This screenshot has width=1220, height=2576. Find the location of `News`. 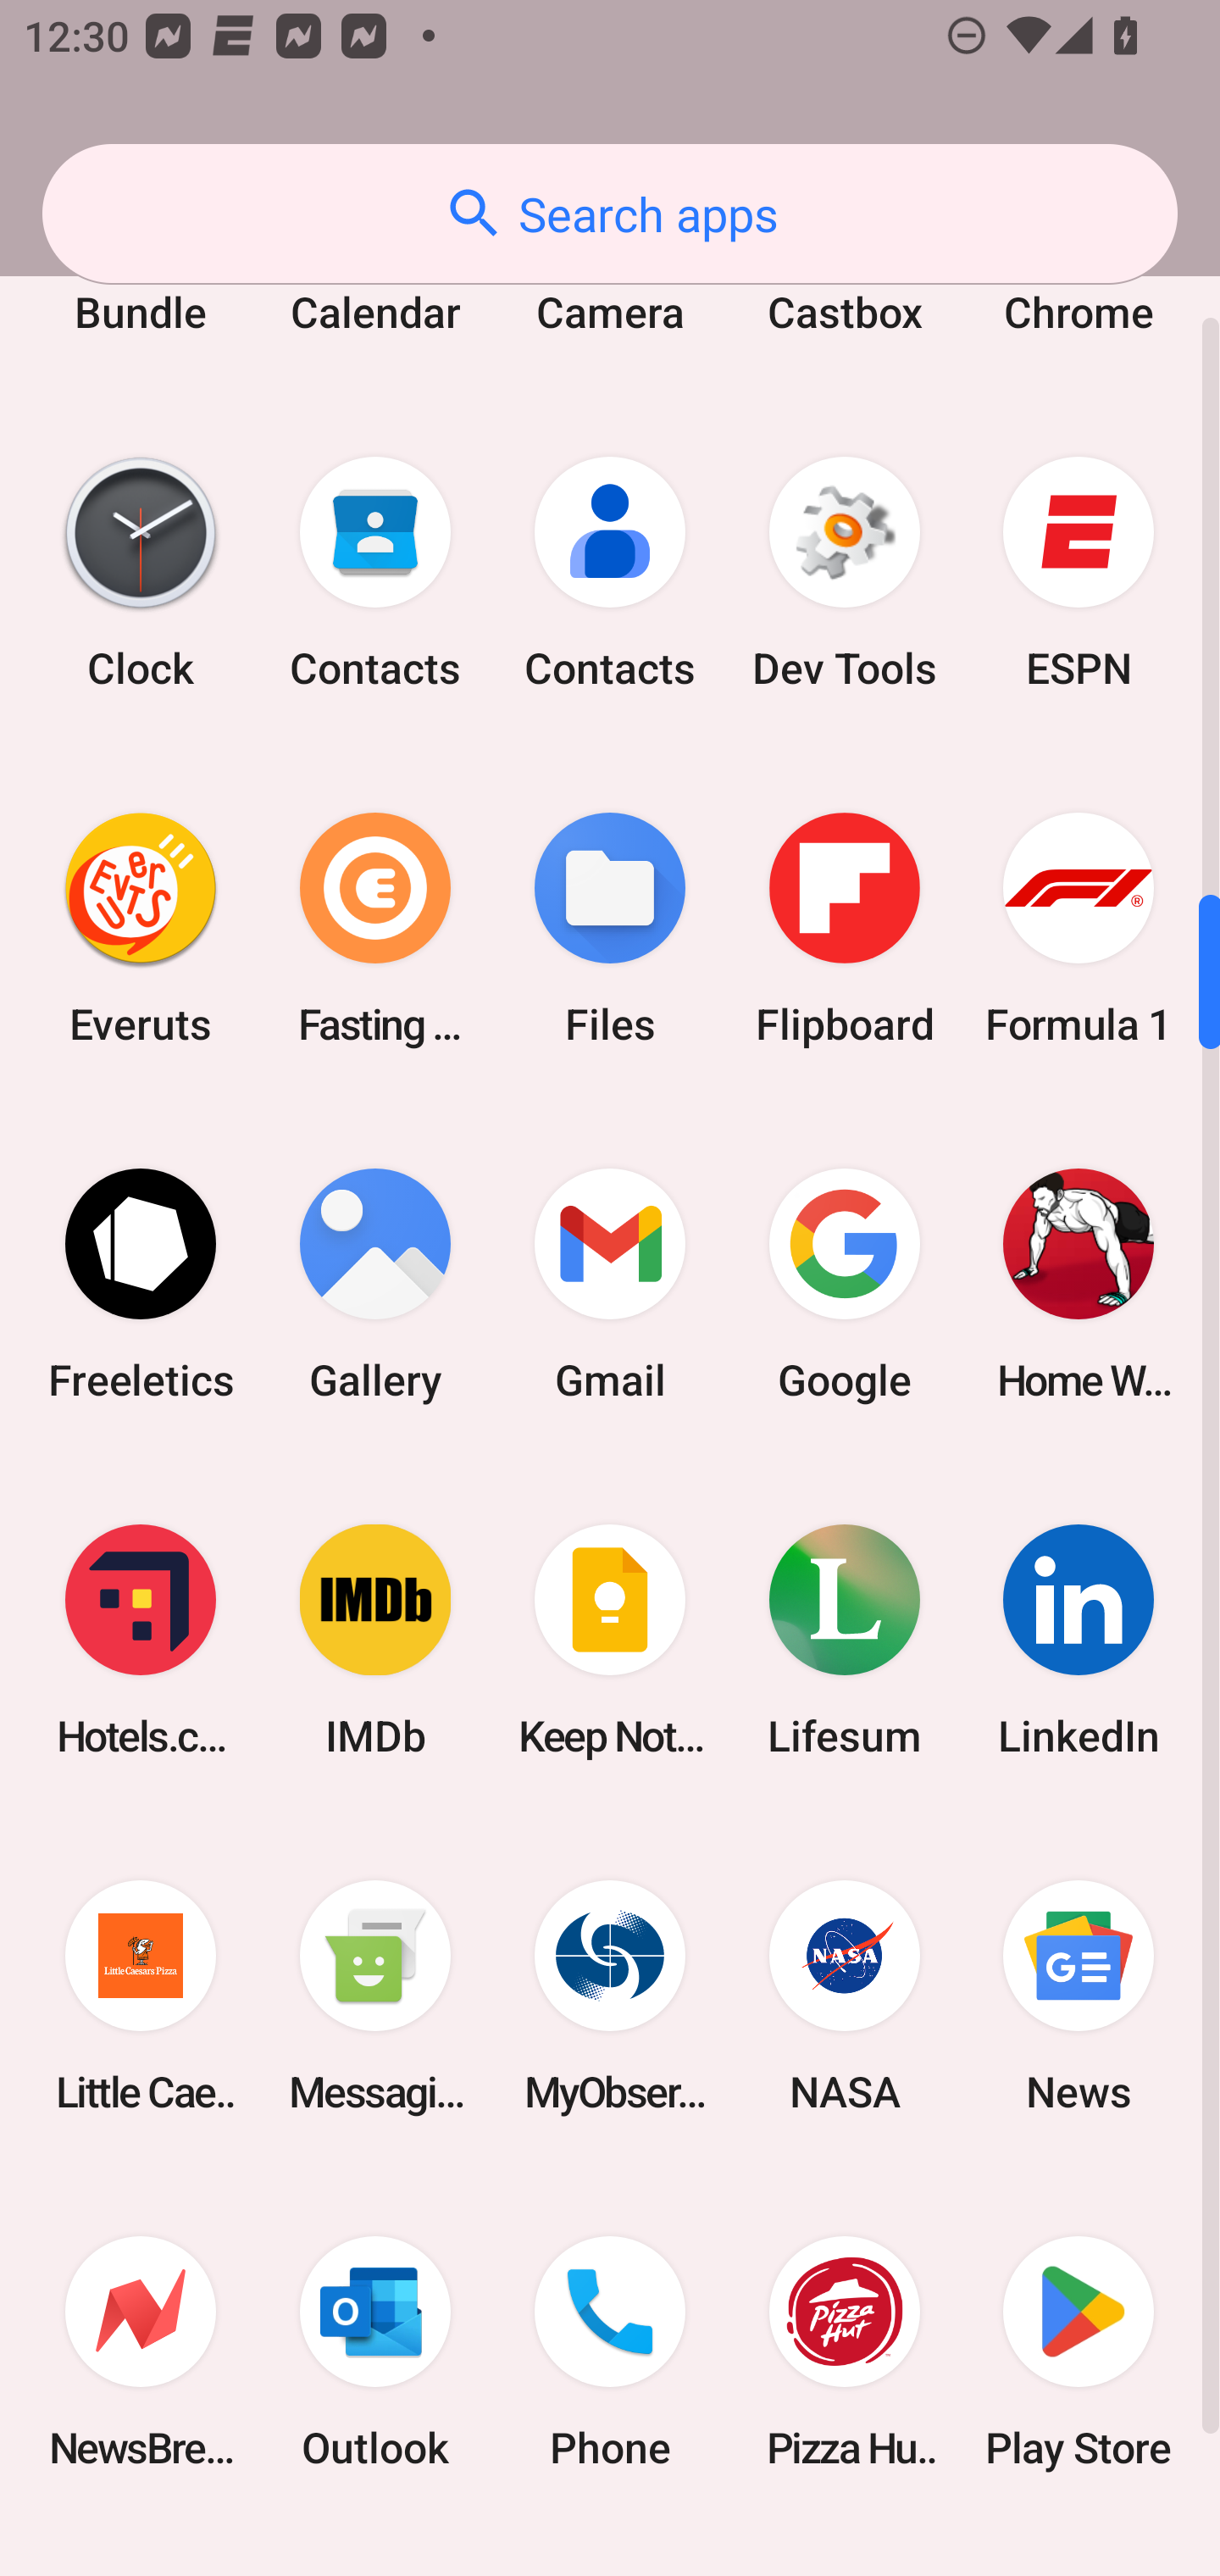

News is located at coordinates (1079, 1996).